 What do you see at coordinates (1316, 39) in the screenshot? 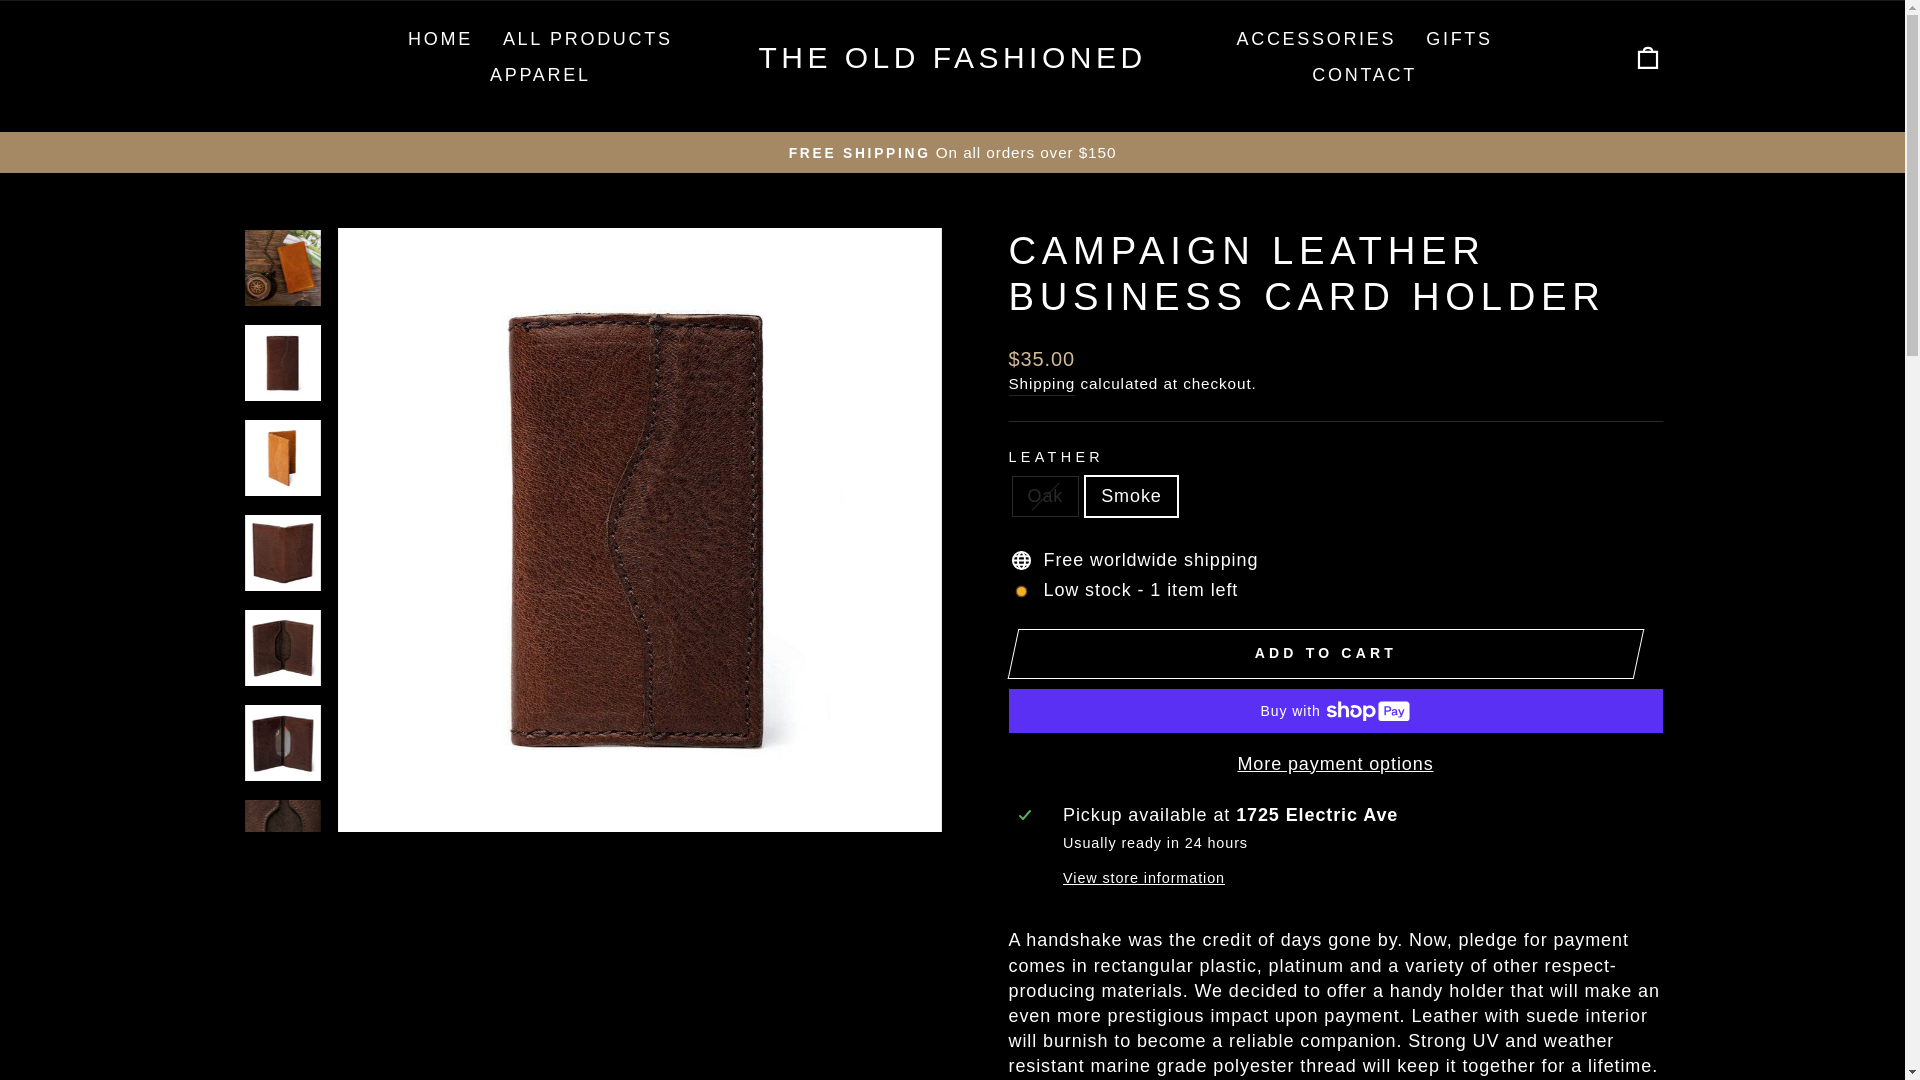
I see `ACCESSORIES` at bounding box center [1316, 39].